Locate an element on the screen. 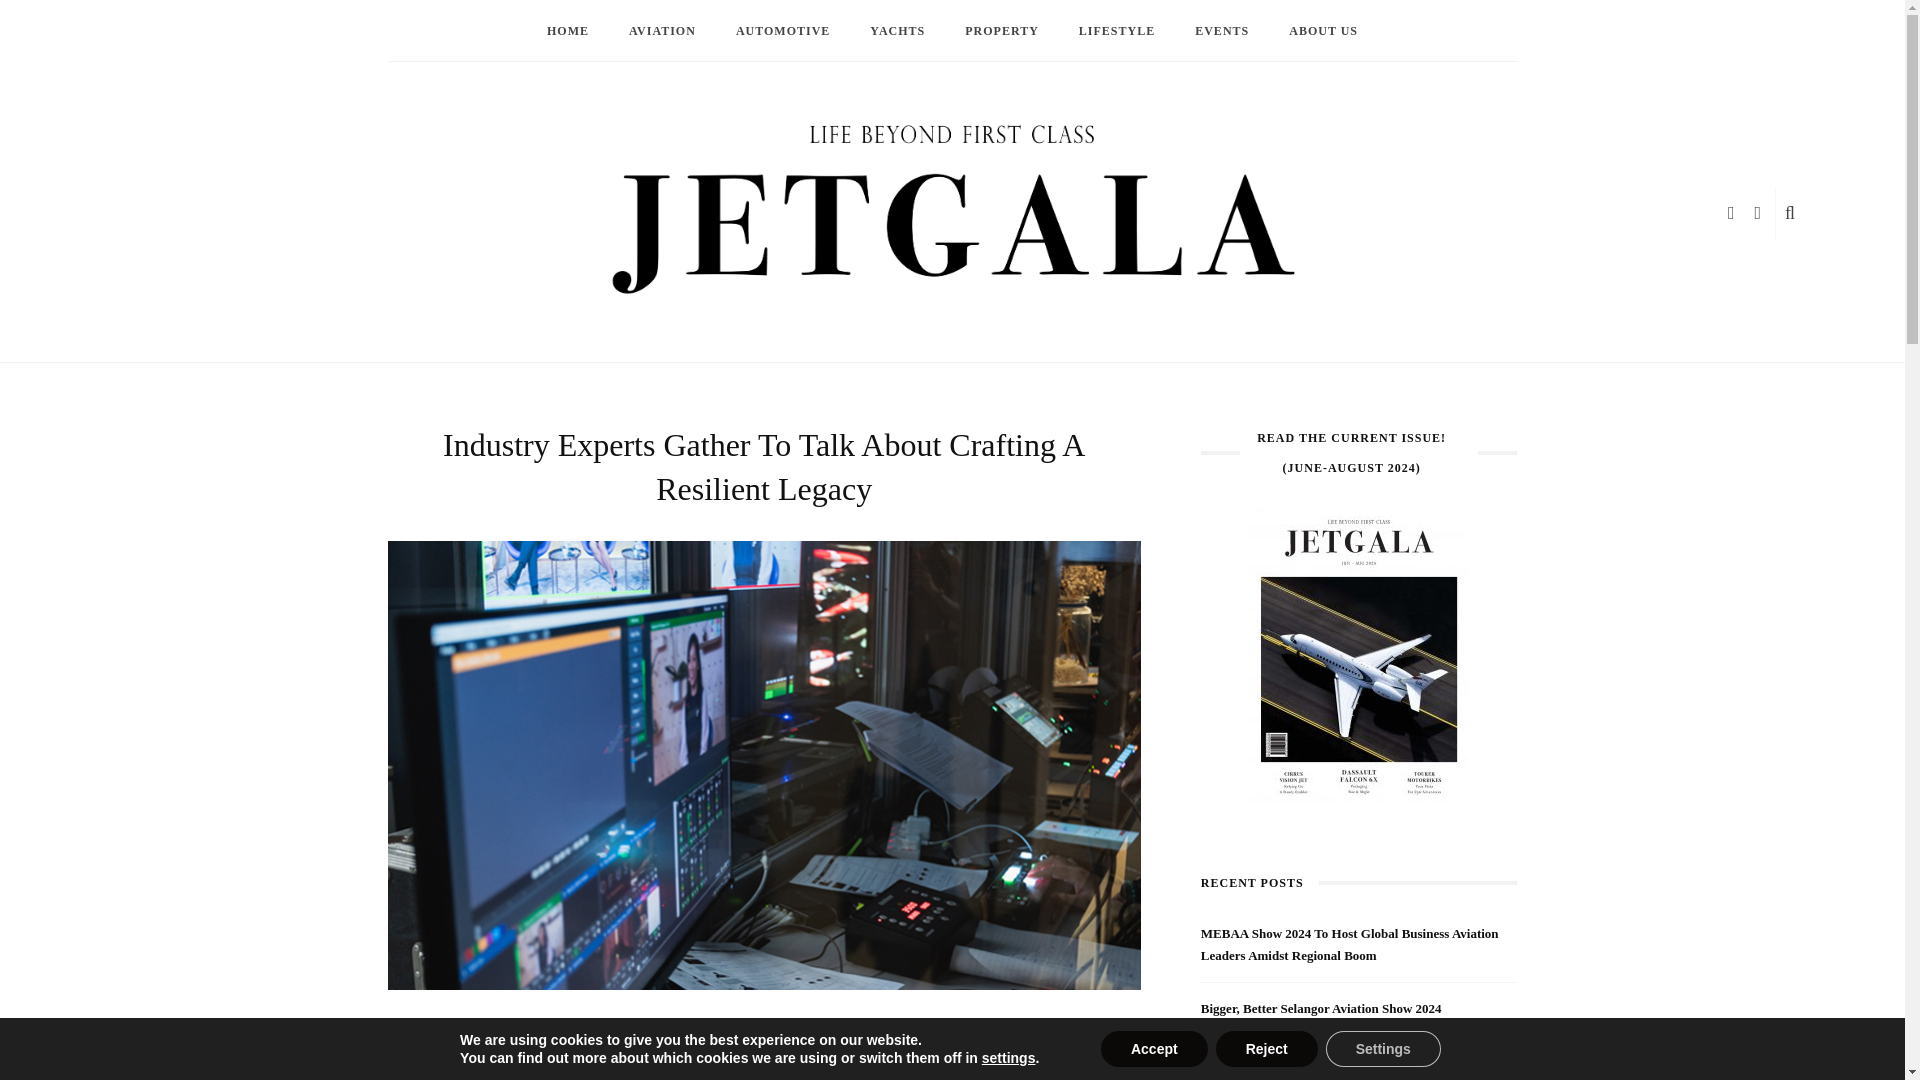  PROPERTY is located at coordinates (1002, 30).